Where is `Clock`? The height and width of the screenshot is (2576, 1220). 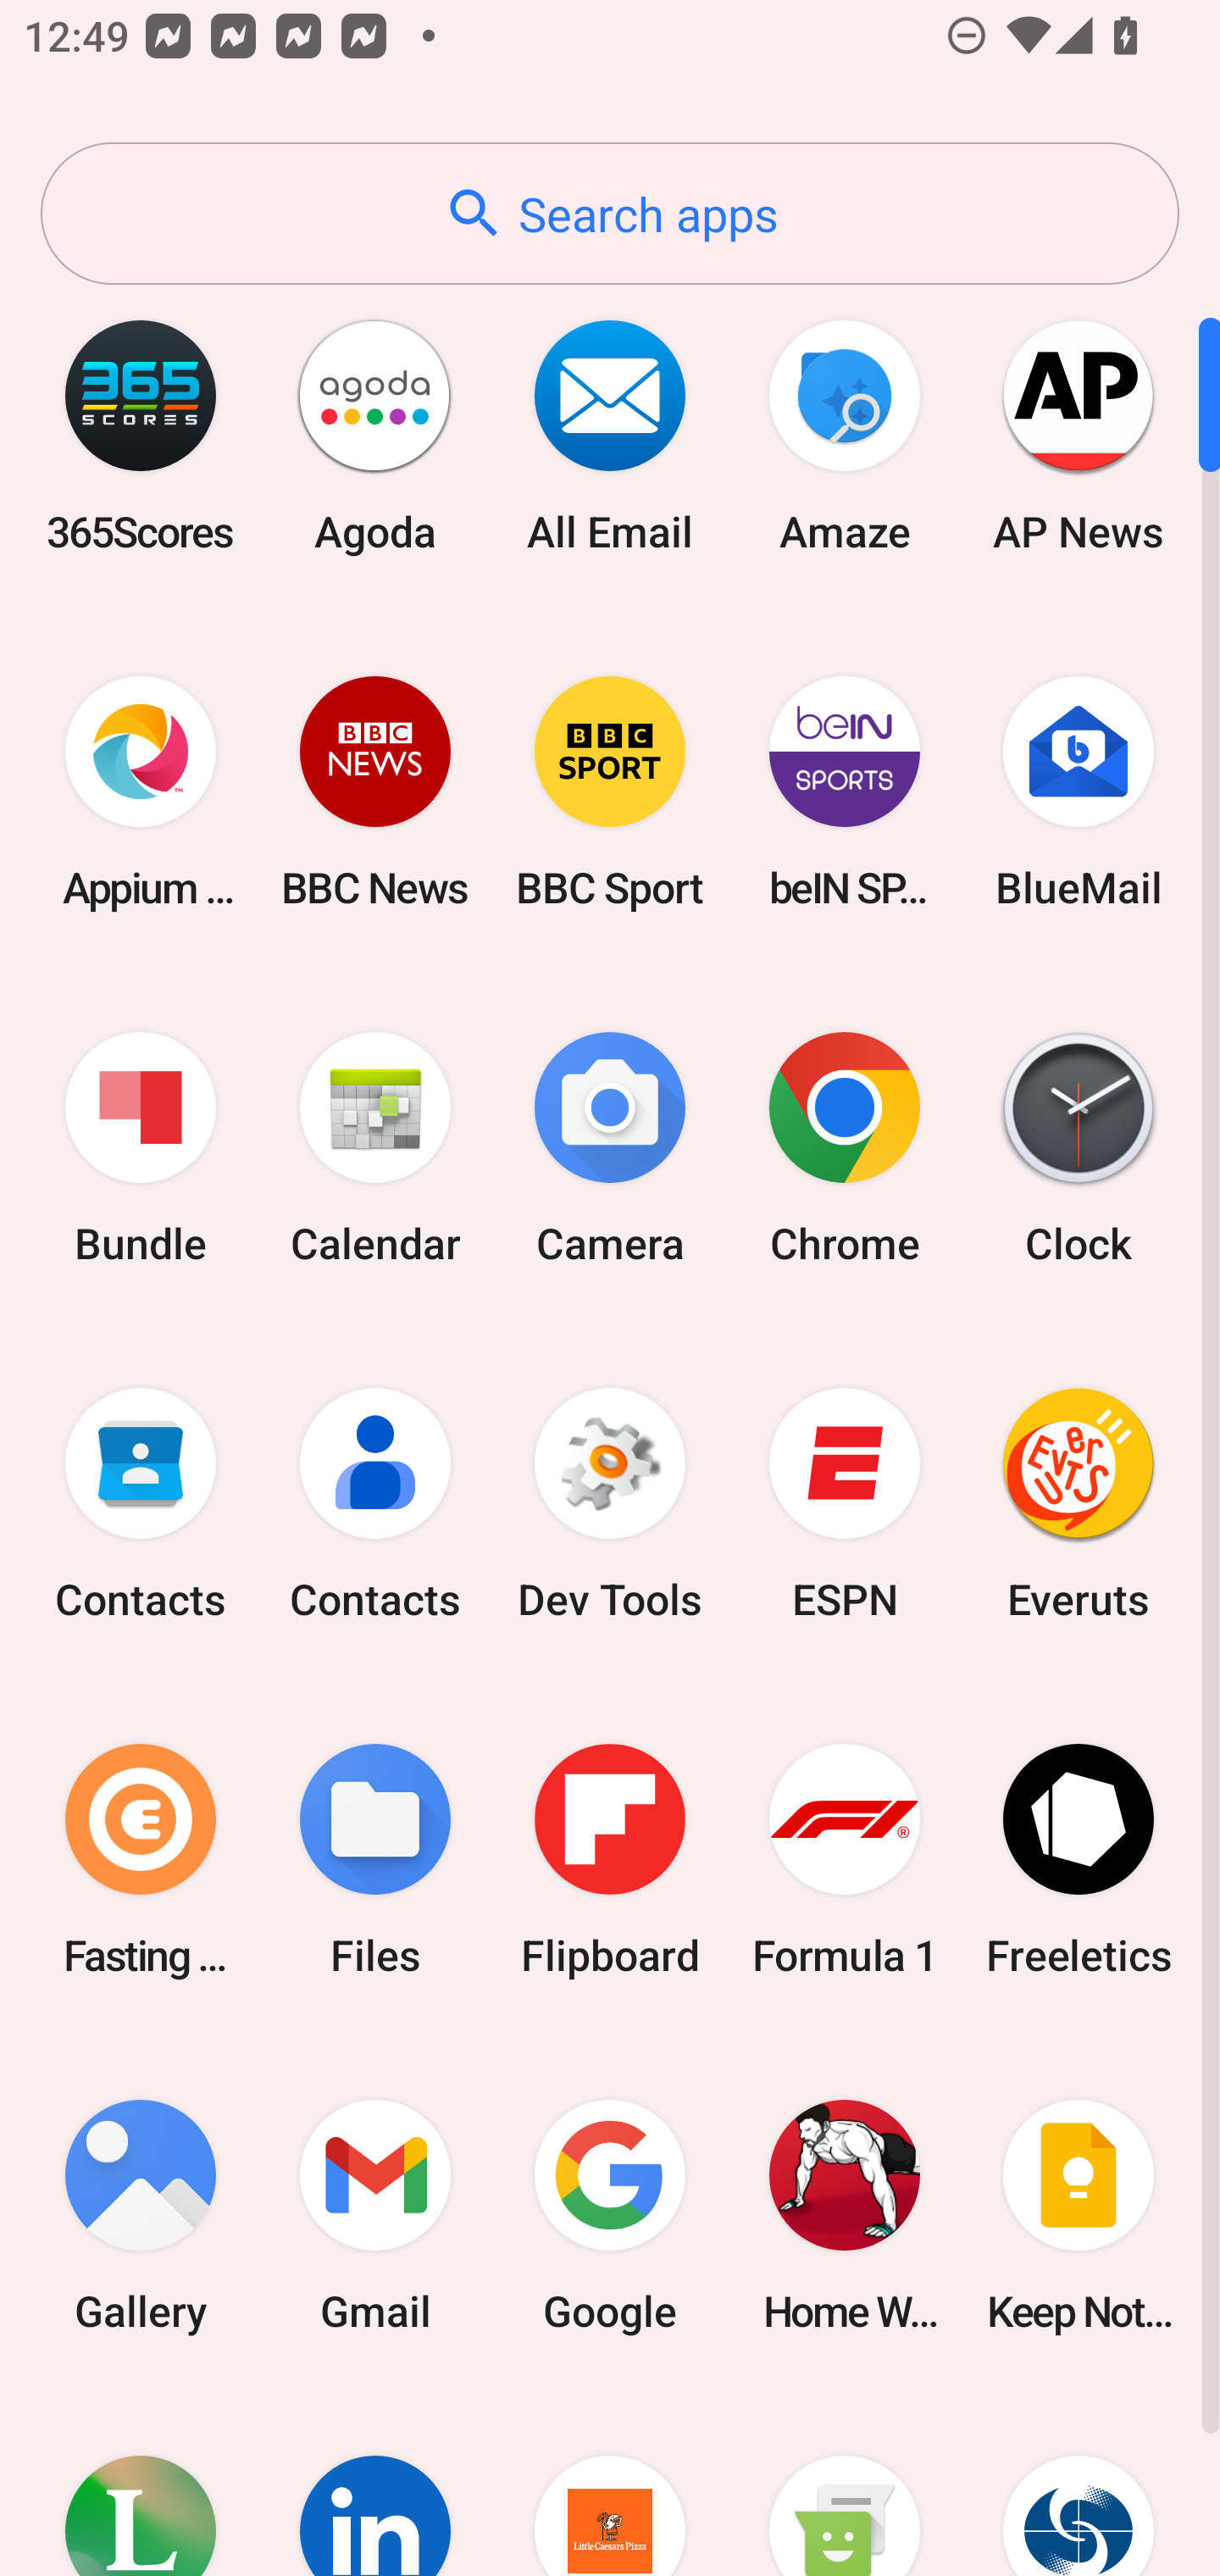 Clock is located at coordinates (1079, 1149).